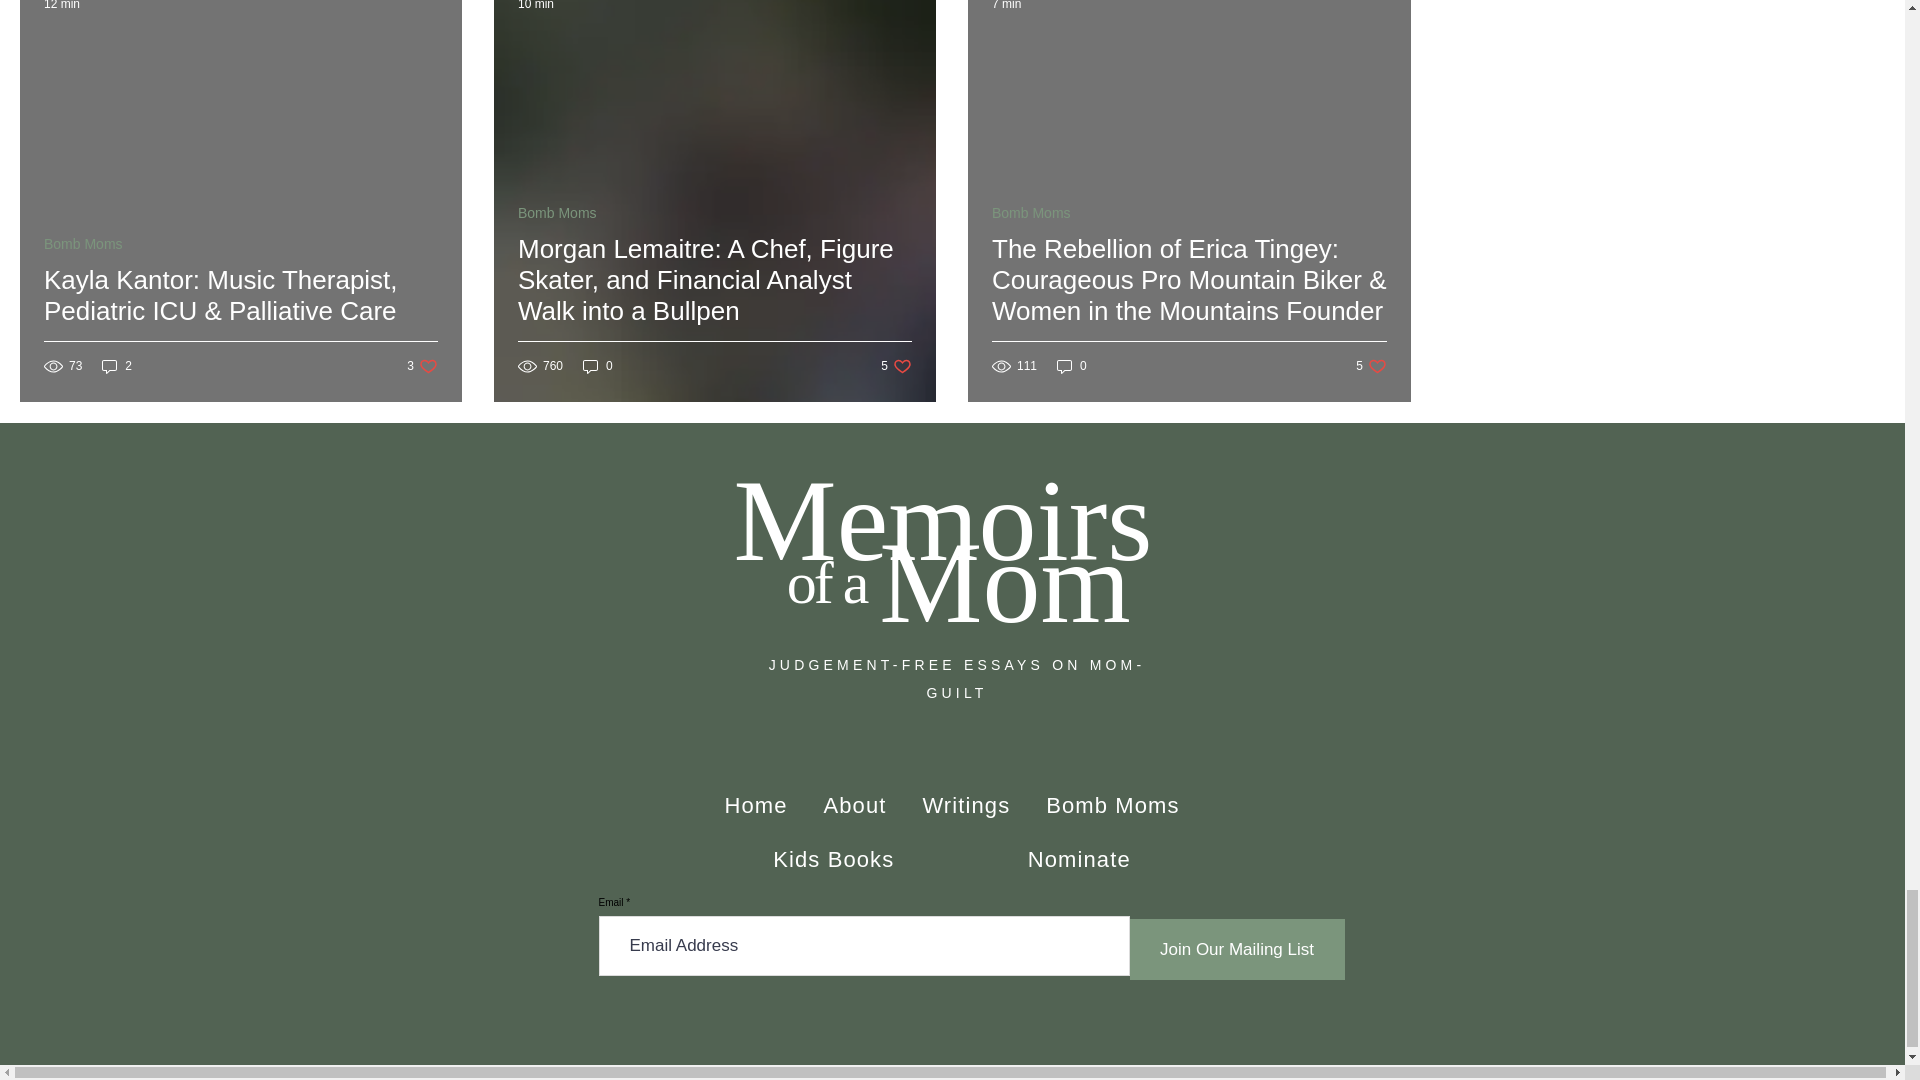  Describe the element at coordinates (62, 5) in the screenshot. I see `Memoirs ` at that location.